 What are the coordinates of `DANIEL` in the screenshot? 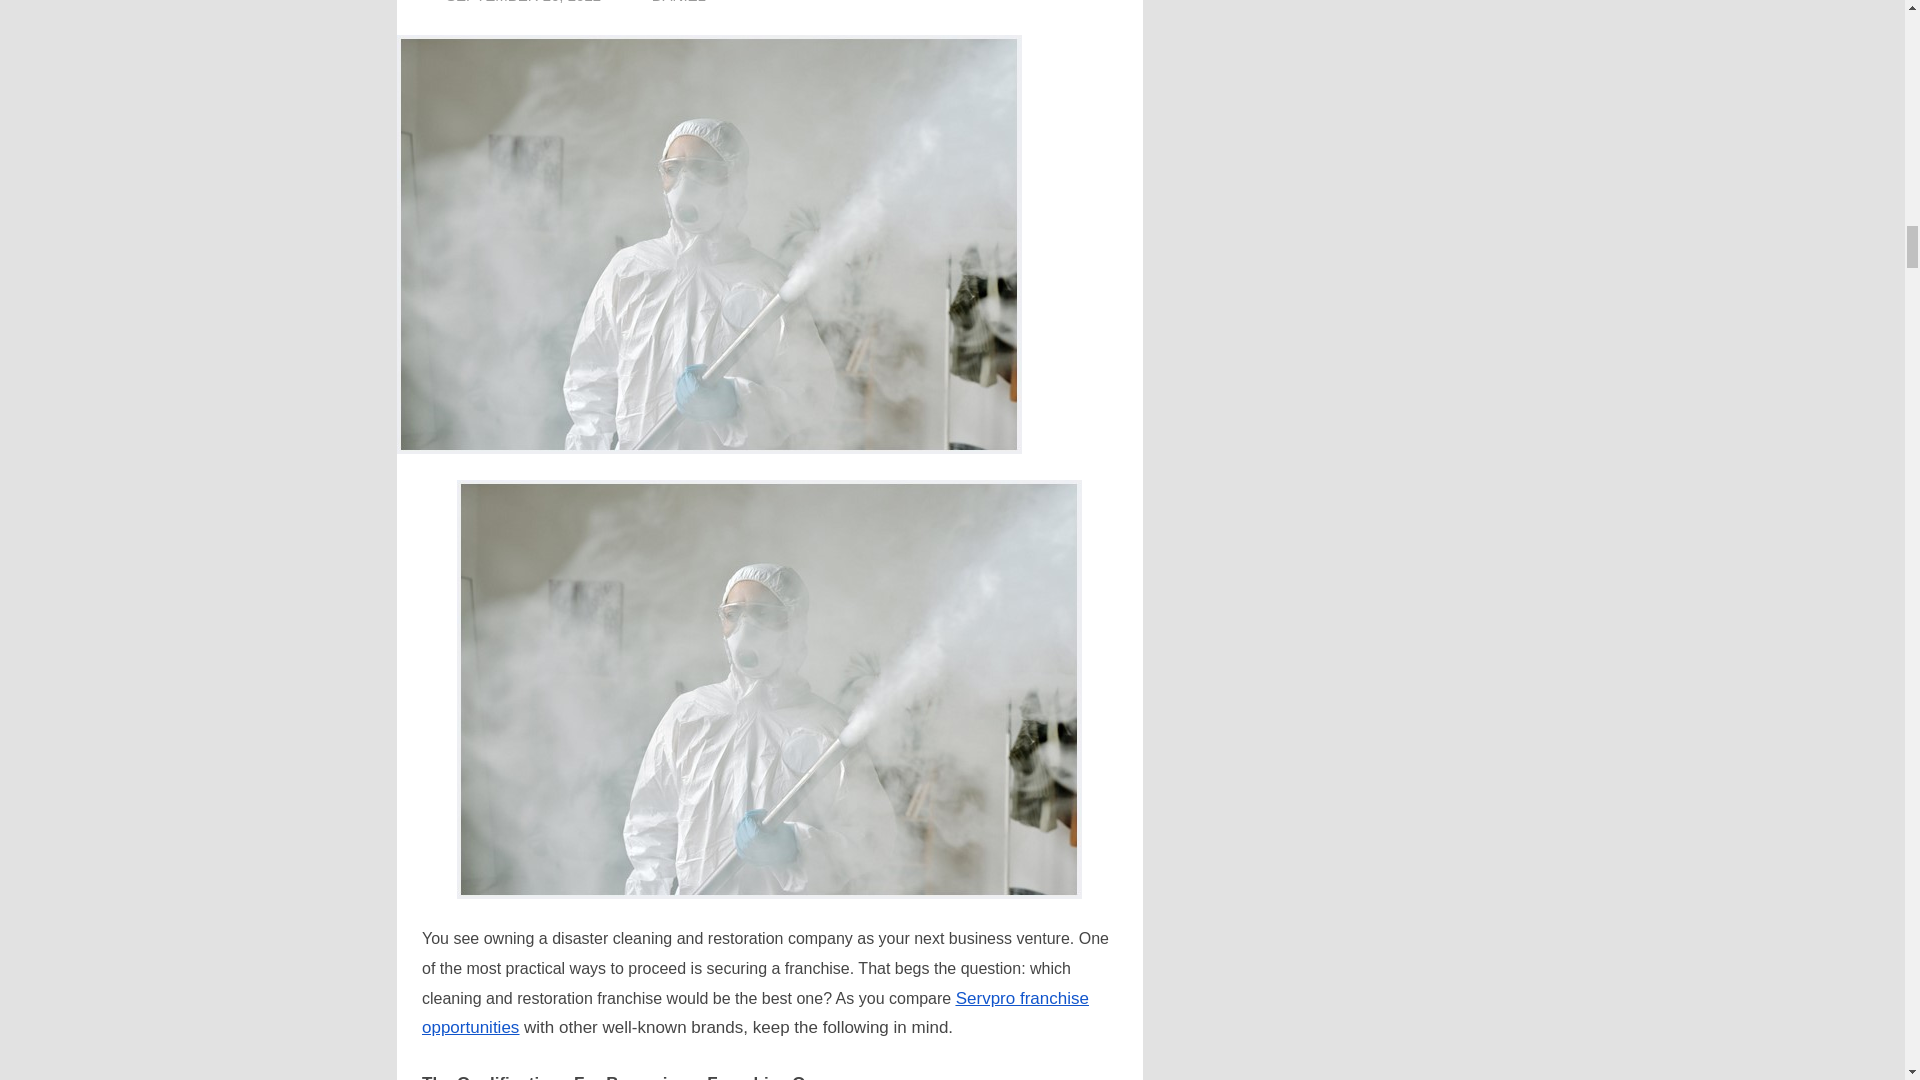 It's located at (679, 2).